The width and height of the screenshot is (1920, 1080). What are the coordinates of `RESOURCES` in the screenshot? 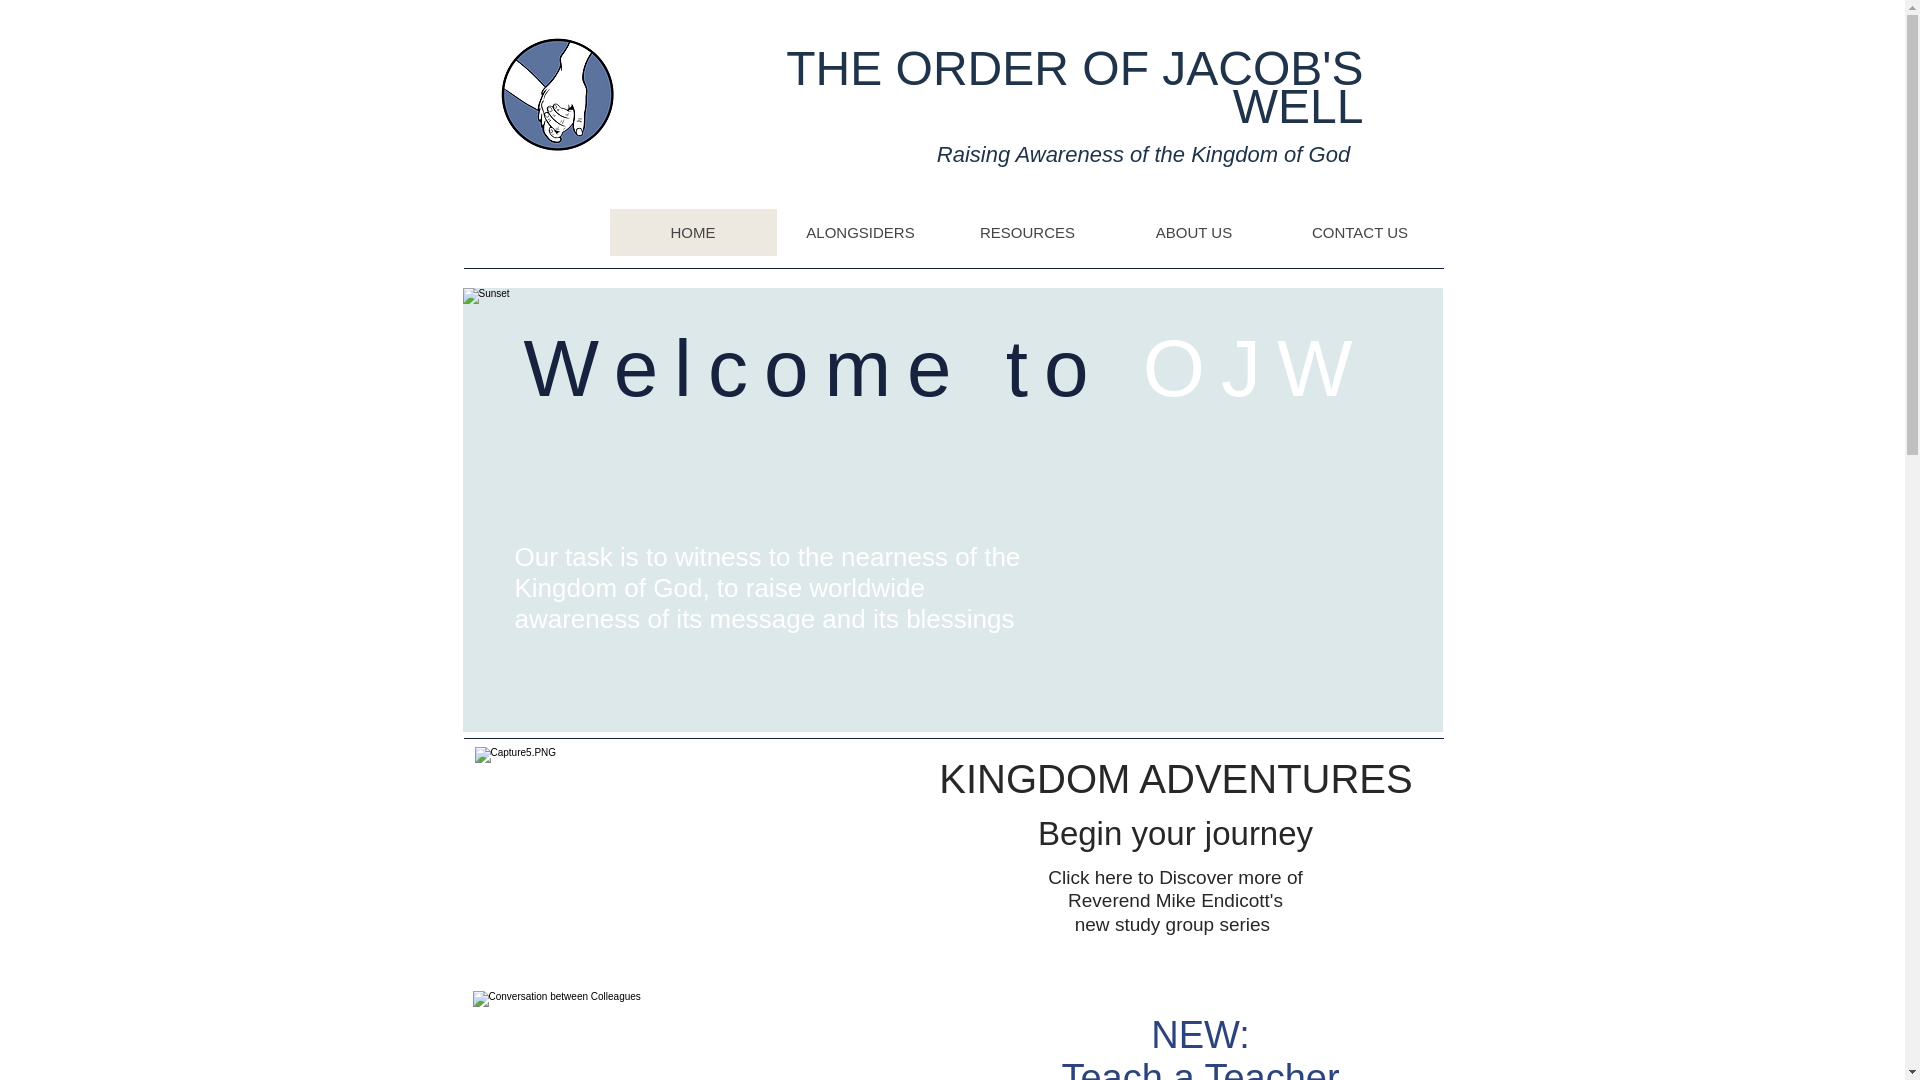 It's located at (1028, 232).